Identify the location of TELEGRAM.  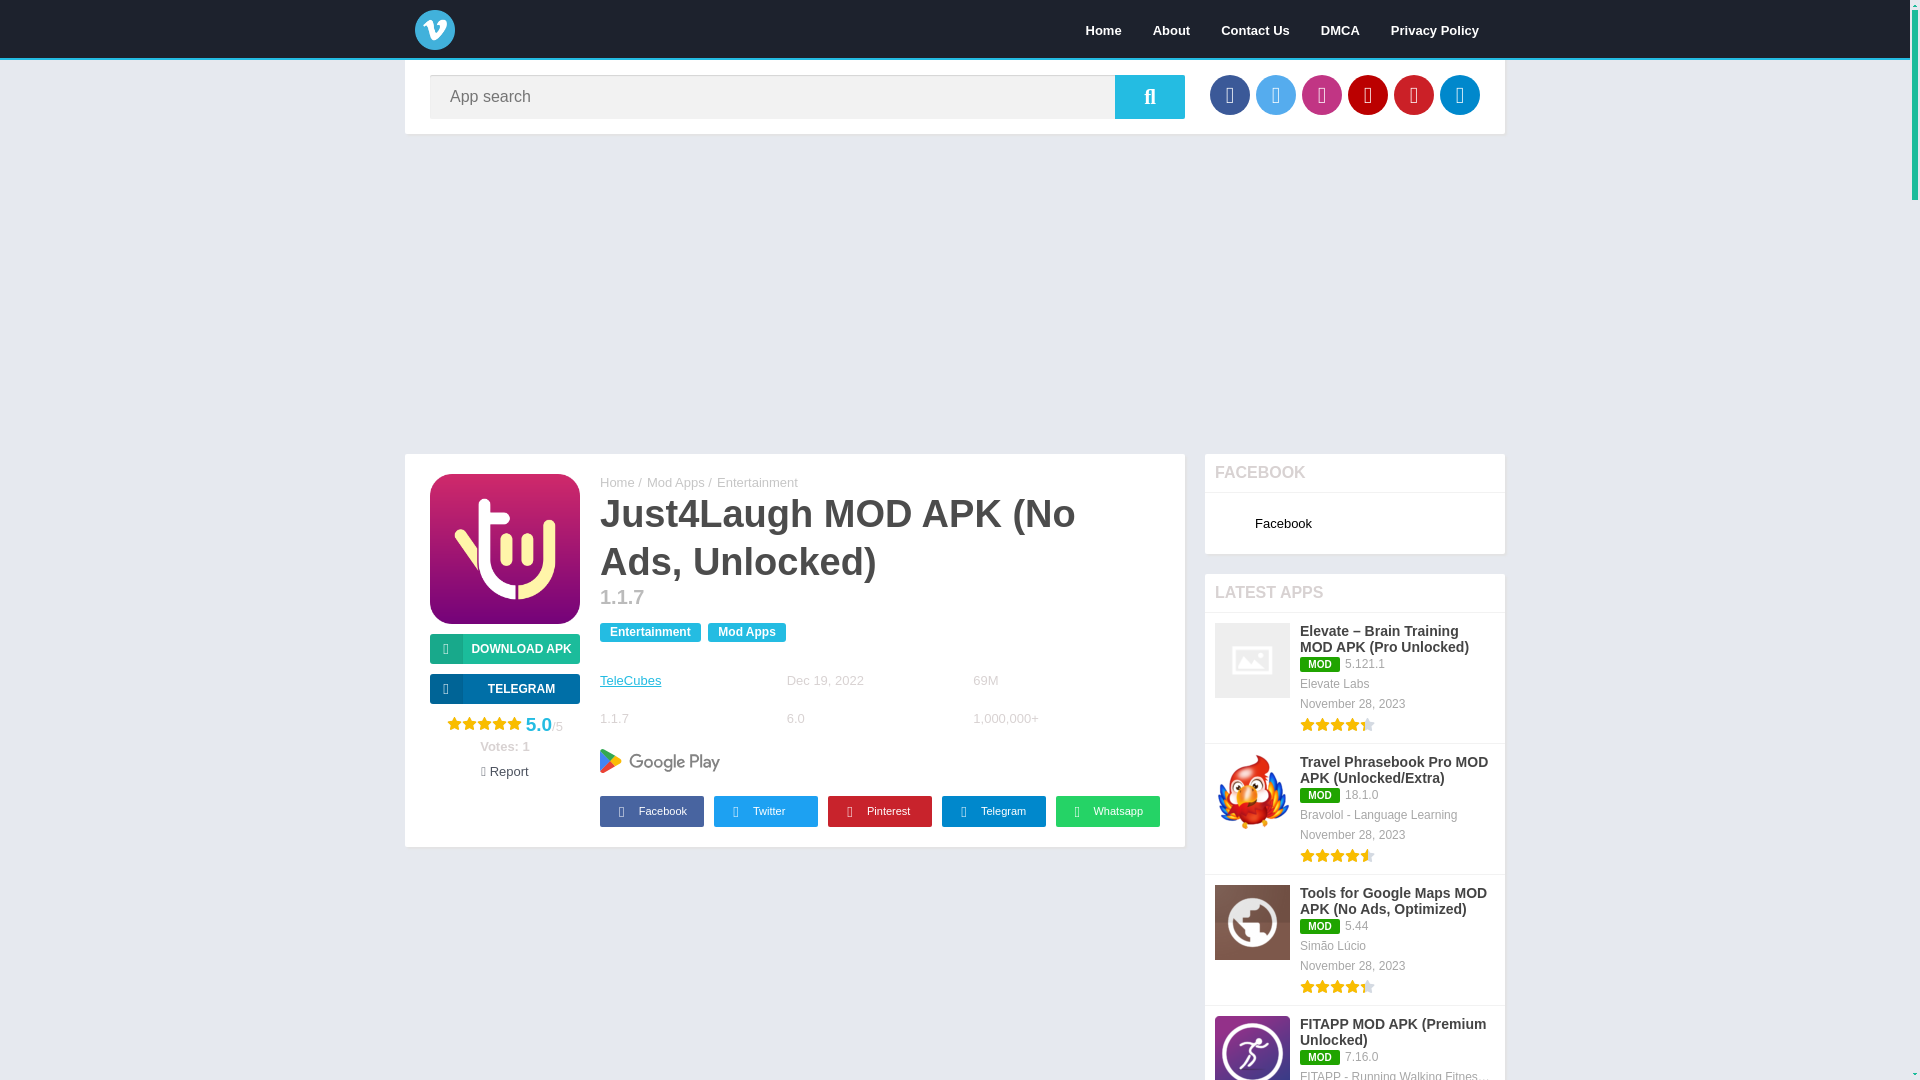
(504, 688).